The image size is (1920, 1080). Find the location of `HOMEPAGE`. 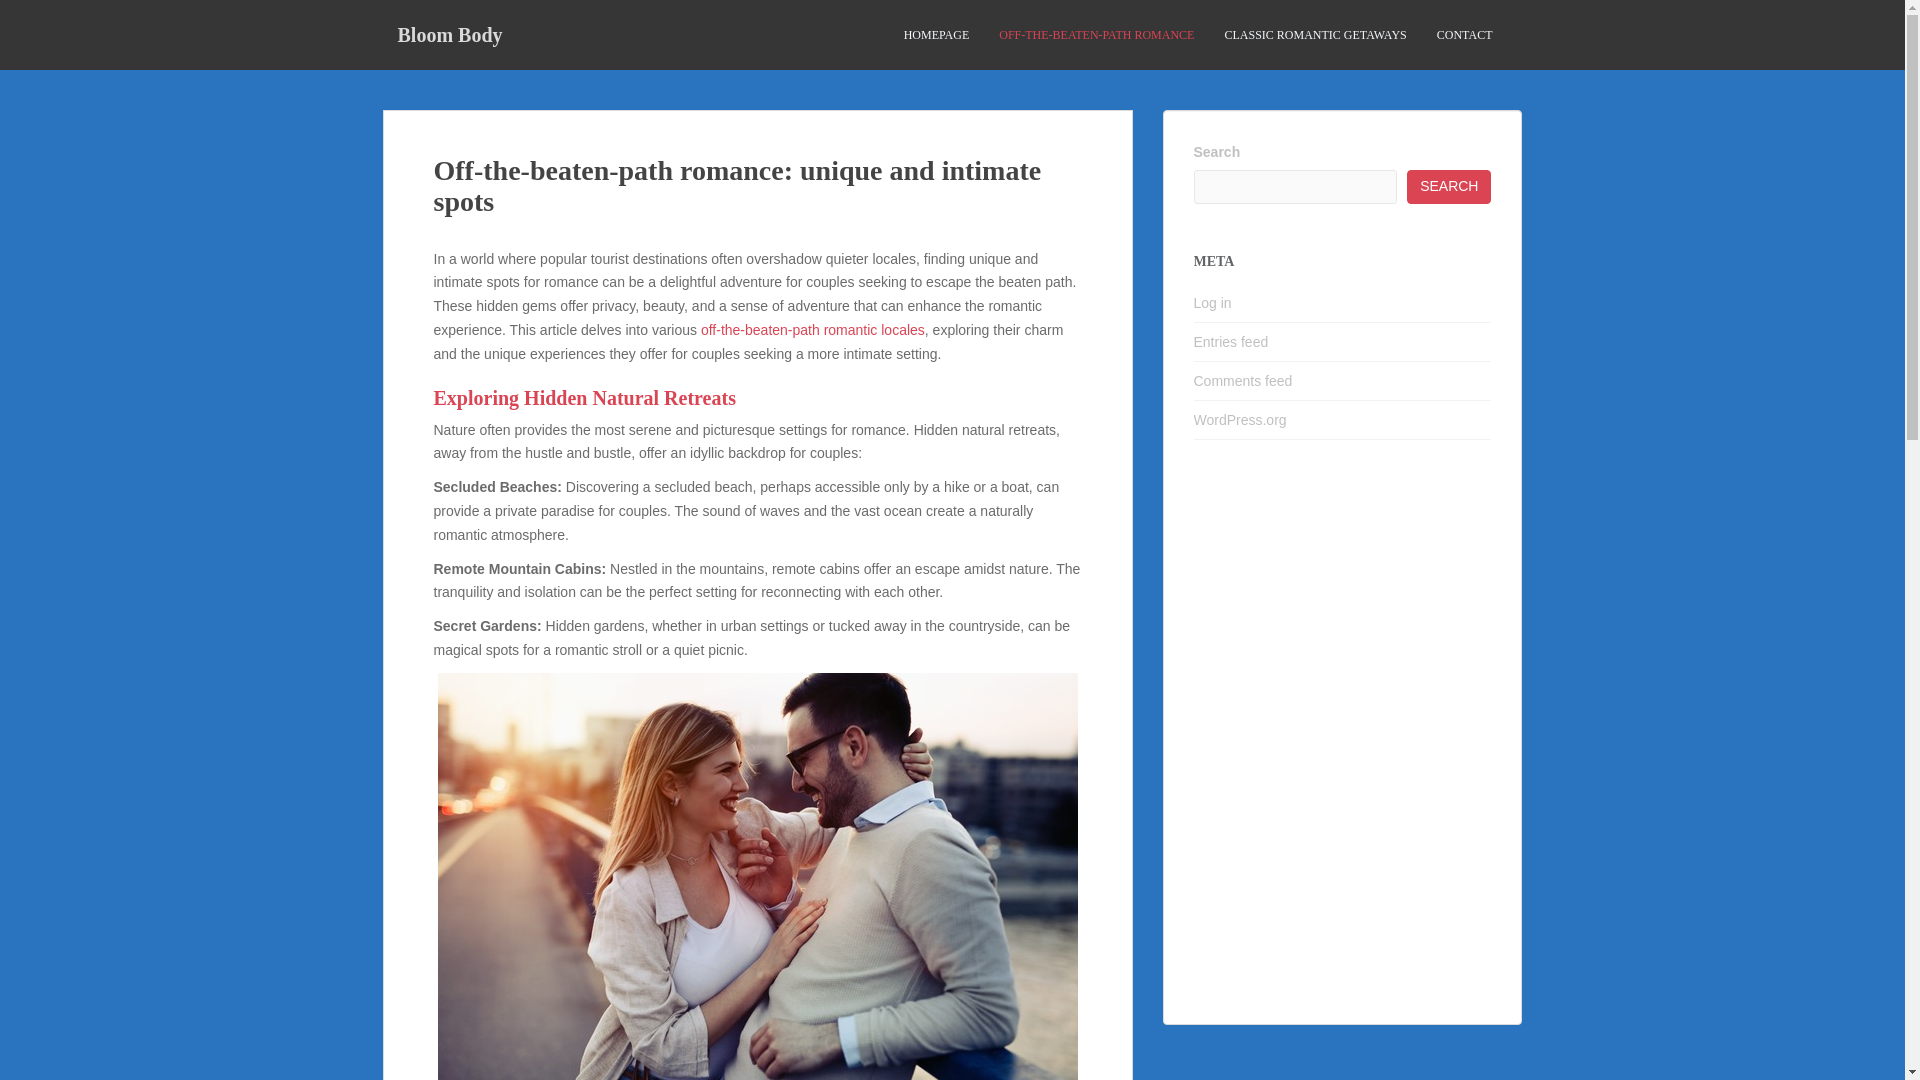

HOMEPAGE is located at coordinates (936, 35).